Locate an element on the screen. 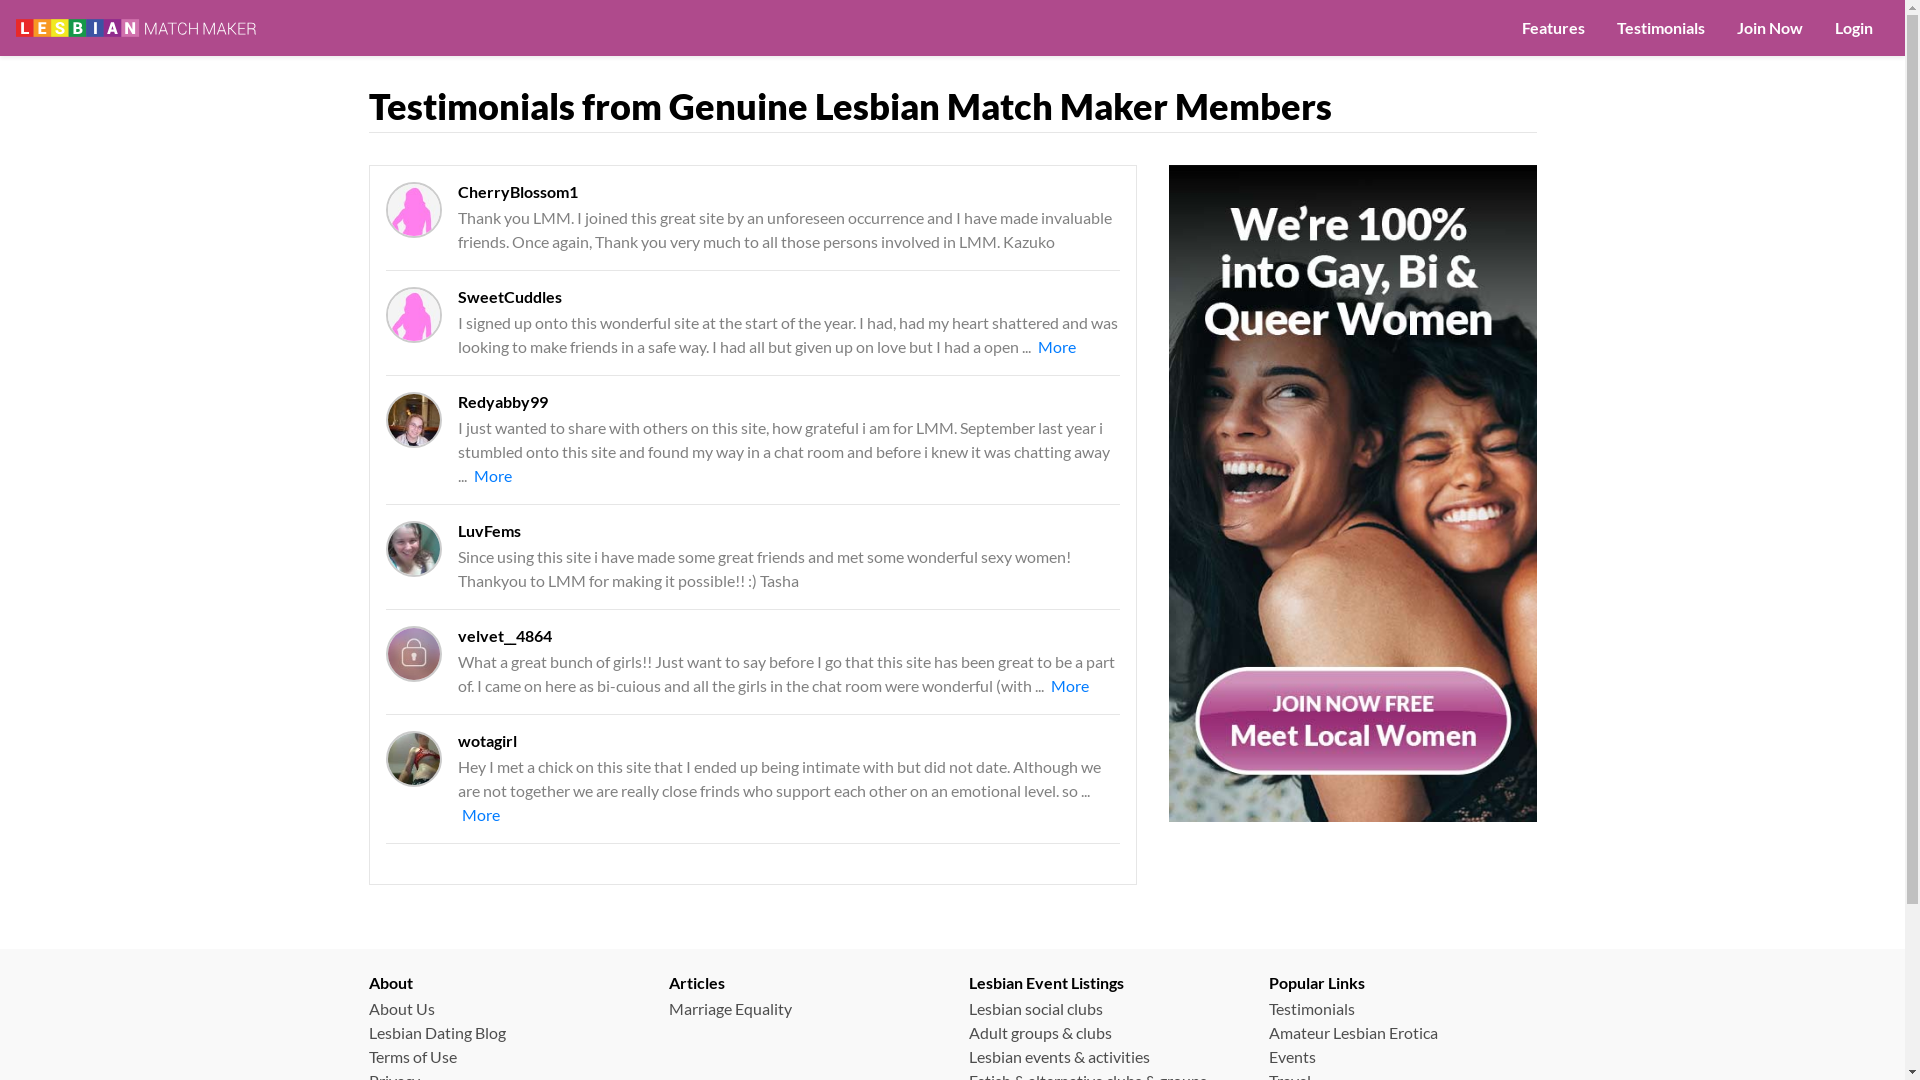 This screenshot has height=1080, width=1920. More is located at coordinates (481, 814).